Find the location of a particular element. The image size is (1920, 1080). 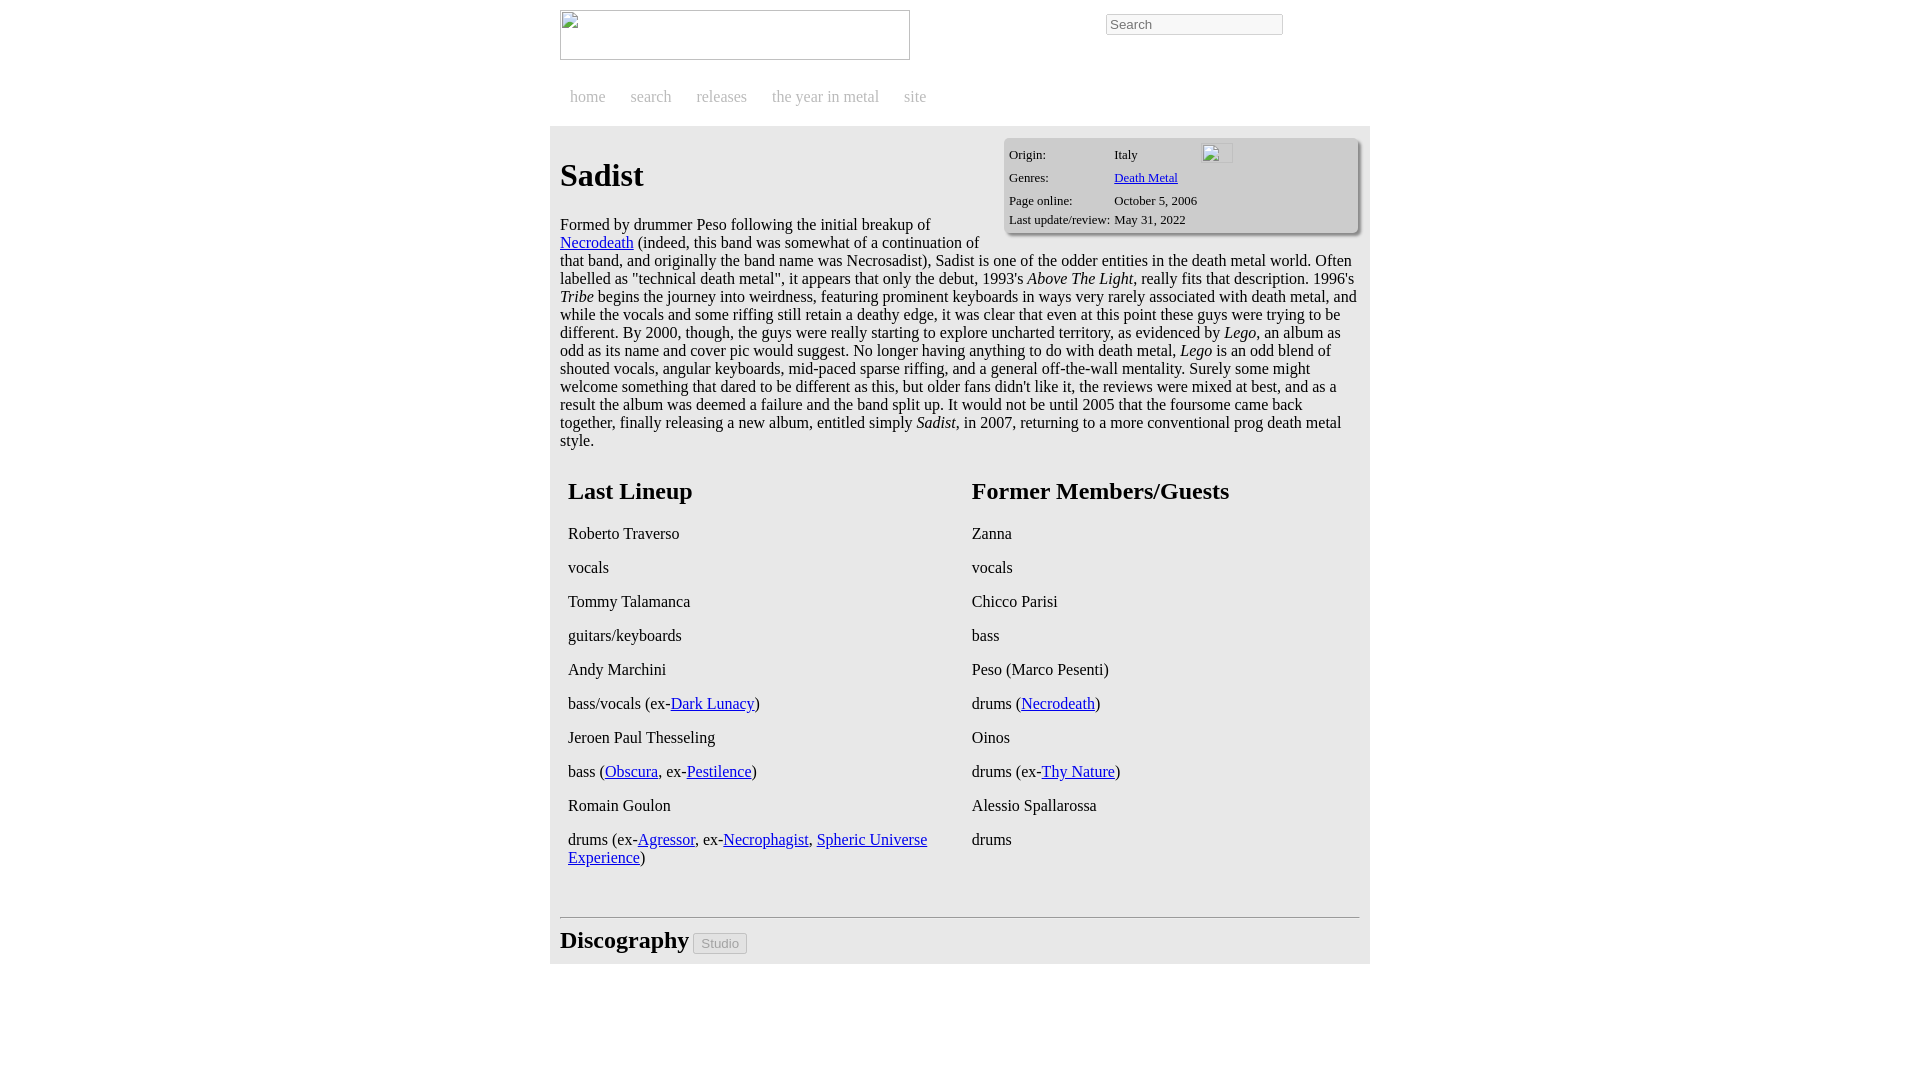

Necrodeath is located at coordinates (596, 242).